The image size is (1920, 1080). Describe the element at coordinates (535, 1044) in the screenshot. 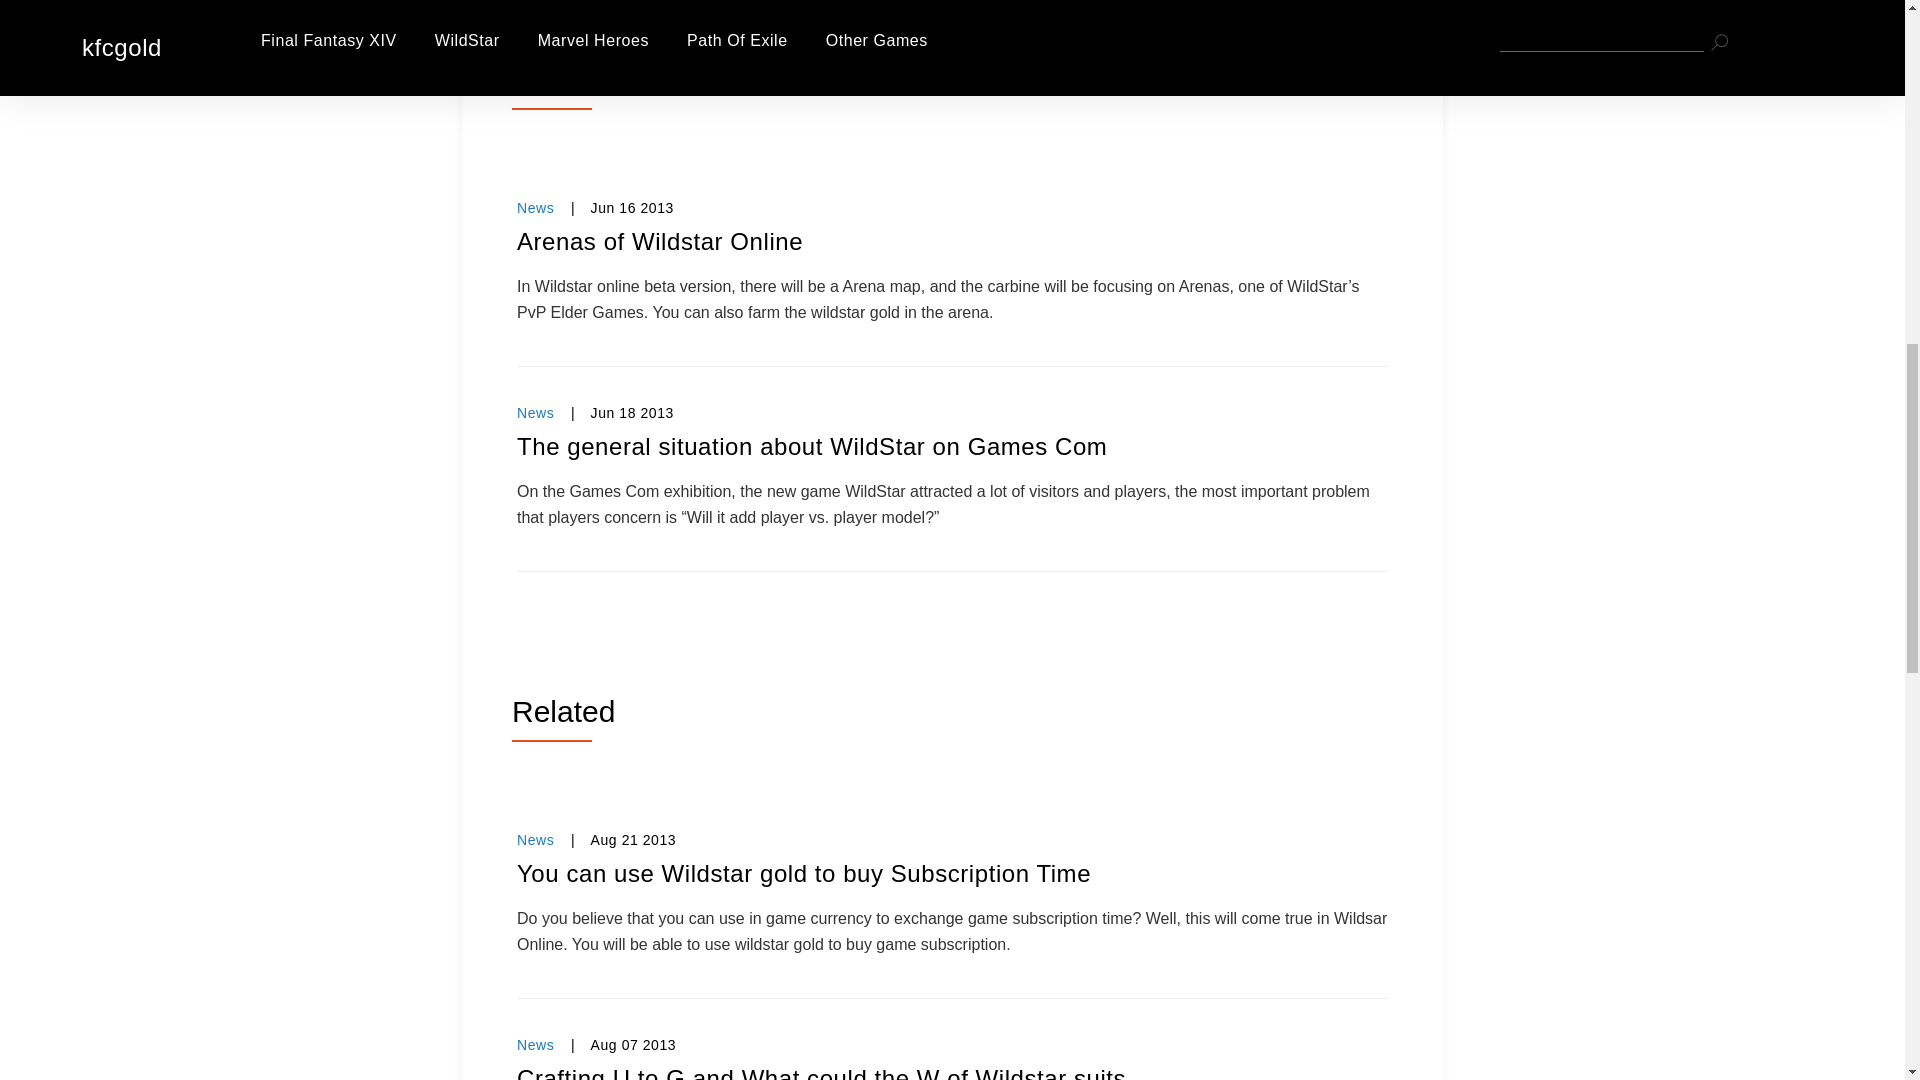

I see `News` at that location.